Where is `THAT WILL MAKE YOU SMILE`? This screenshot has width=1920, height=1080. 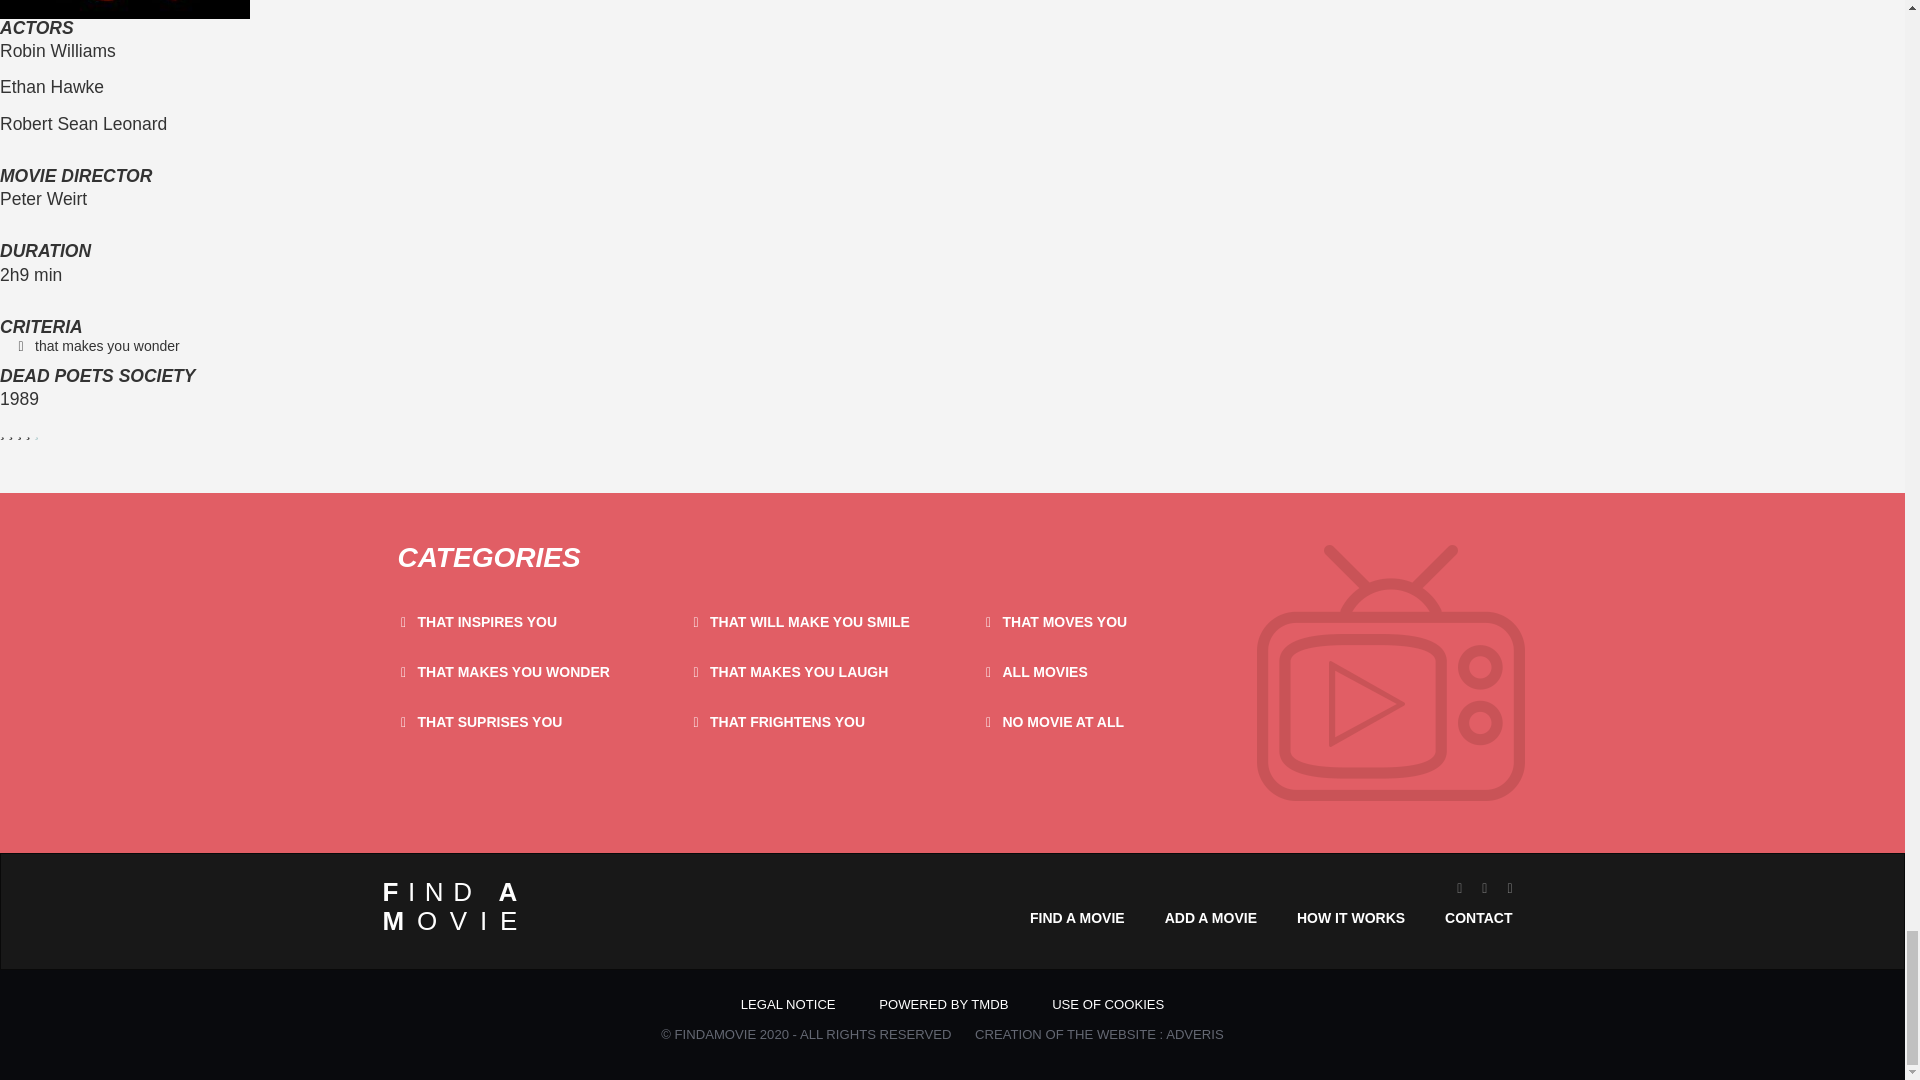
THAT WILL MAKE YOU SMILE is located at coordinates (810, 622).